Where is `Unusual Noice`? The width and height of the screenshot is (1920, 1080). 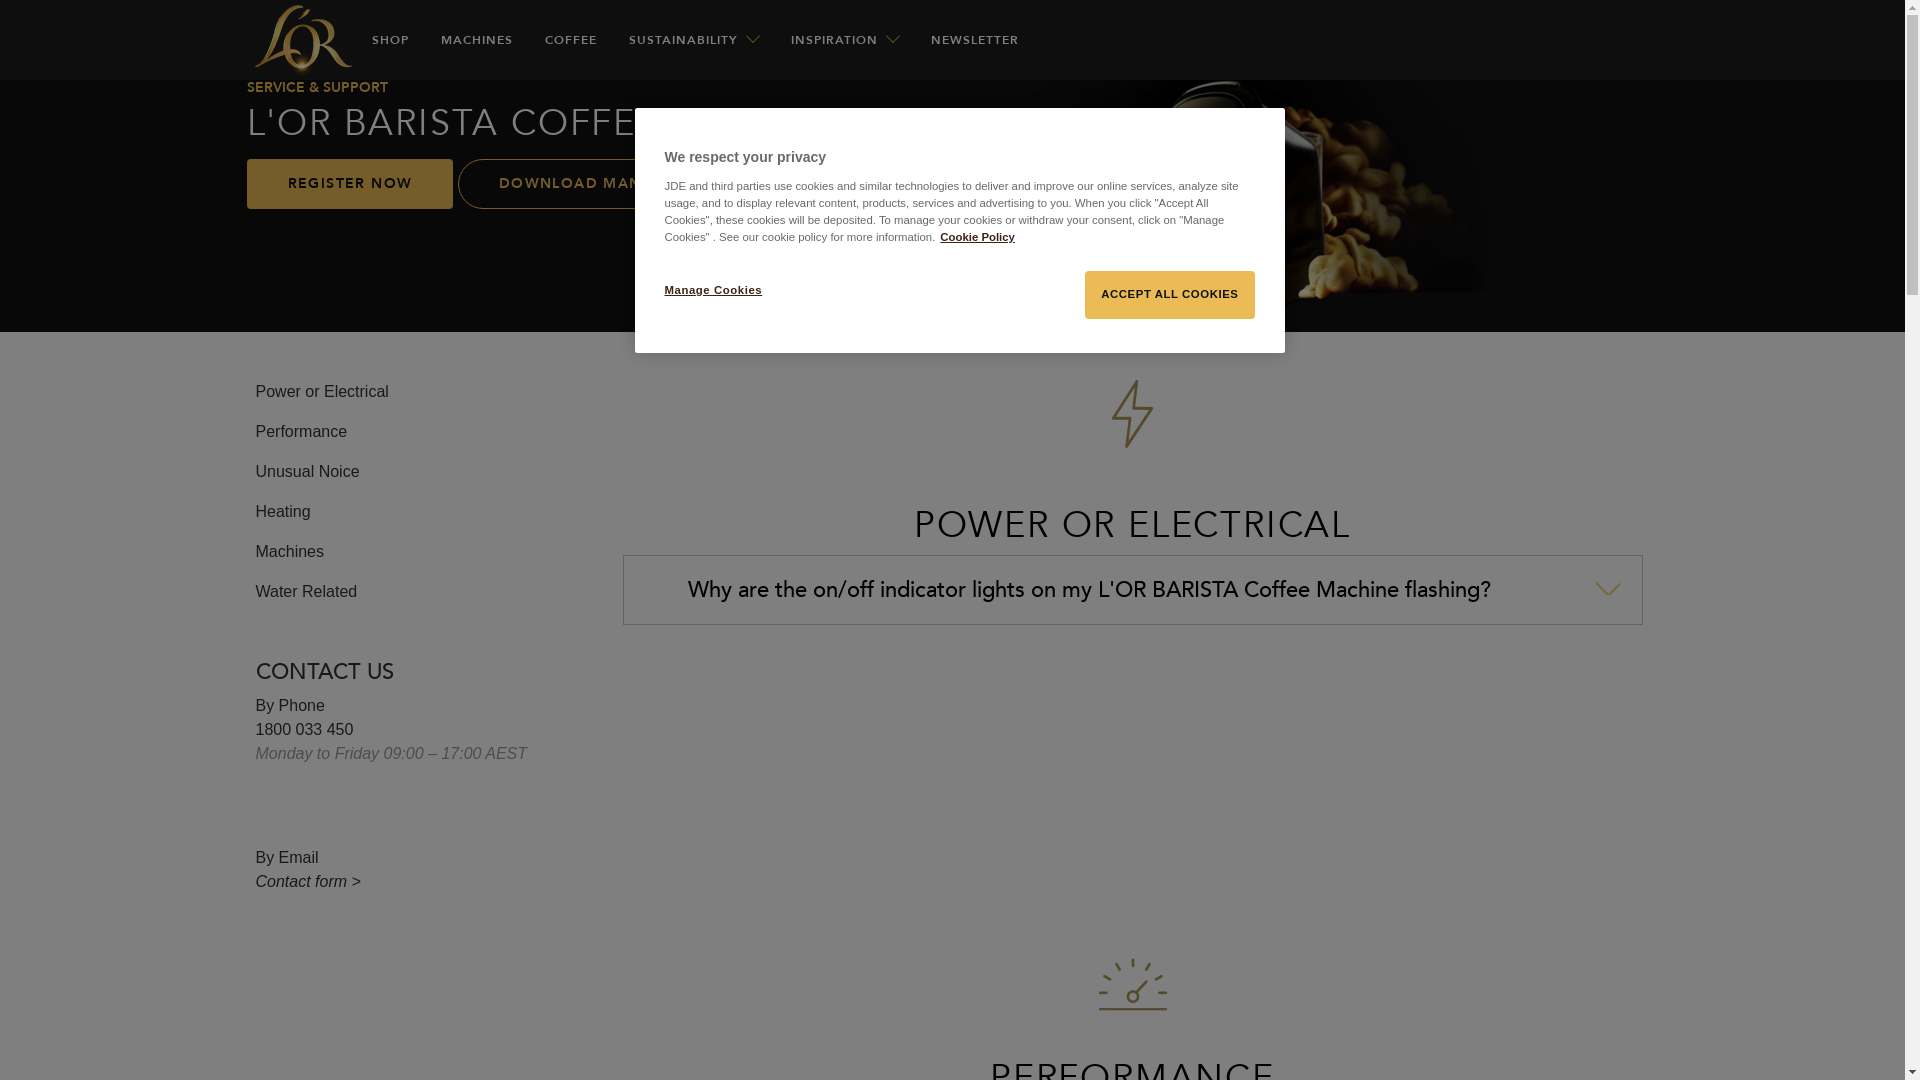
Unusual Noice is located at coordinates (308, 472).